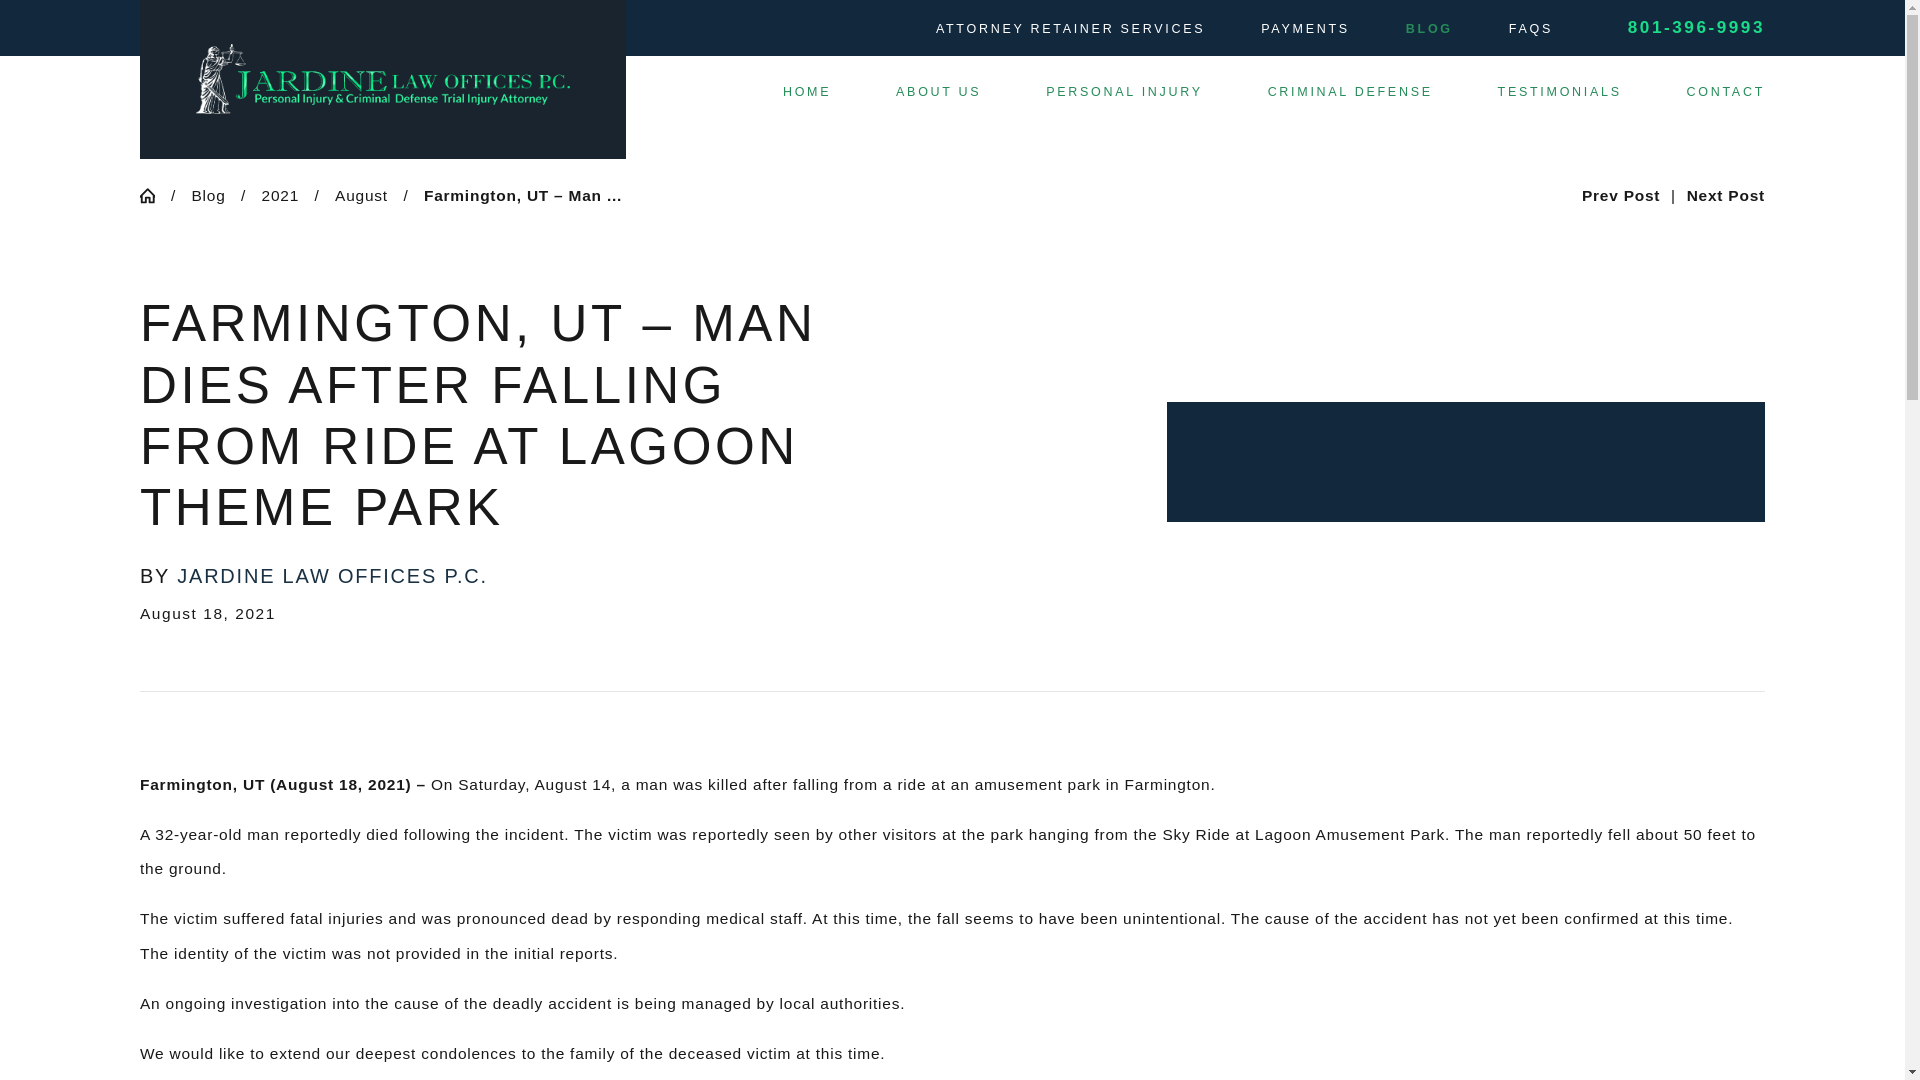  What do you see at coordinates (1696, 28) in the screenshot?
I see `801-396-9993` at bounding box center [1696, 28].